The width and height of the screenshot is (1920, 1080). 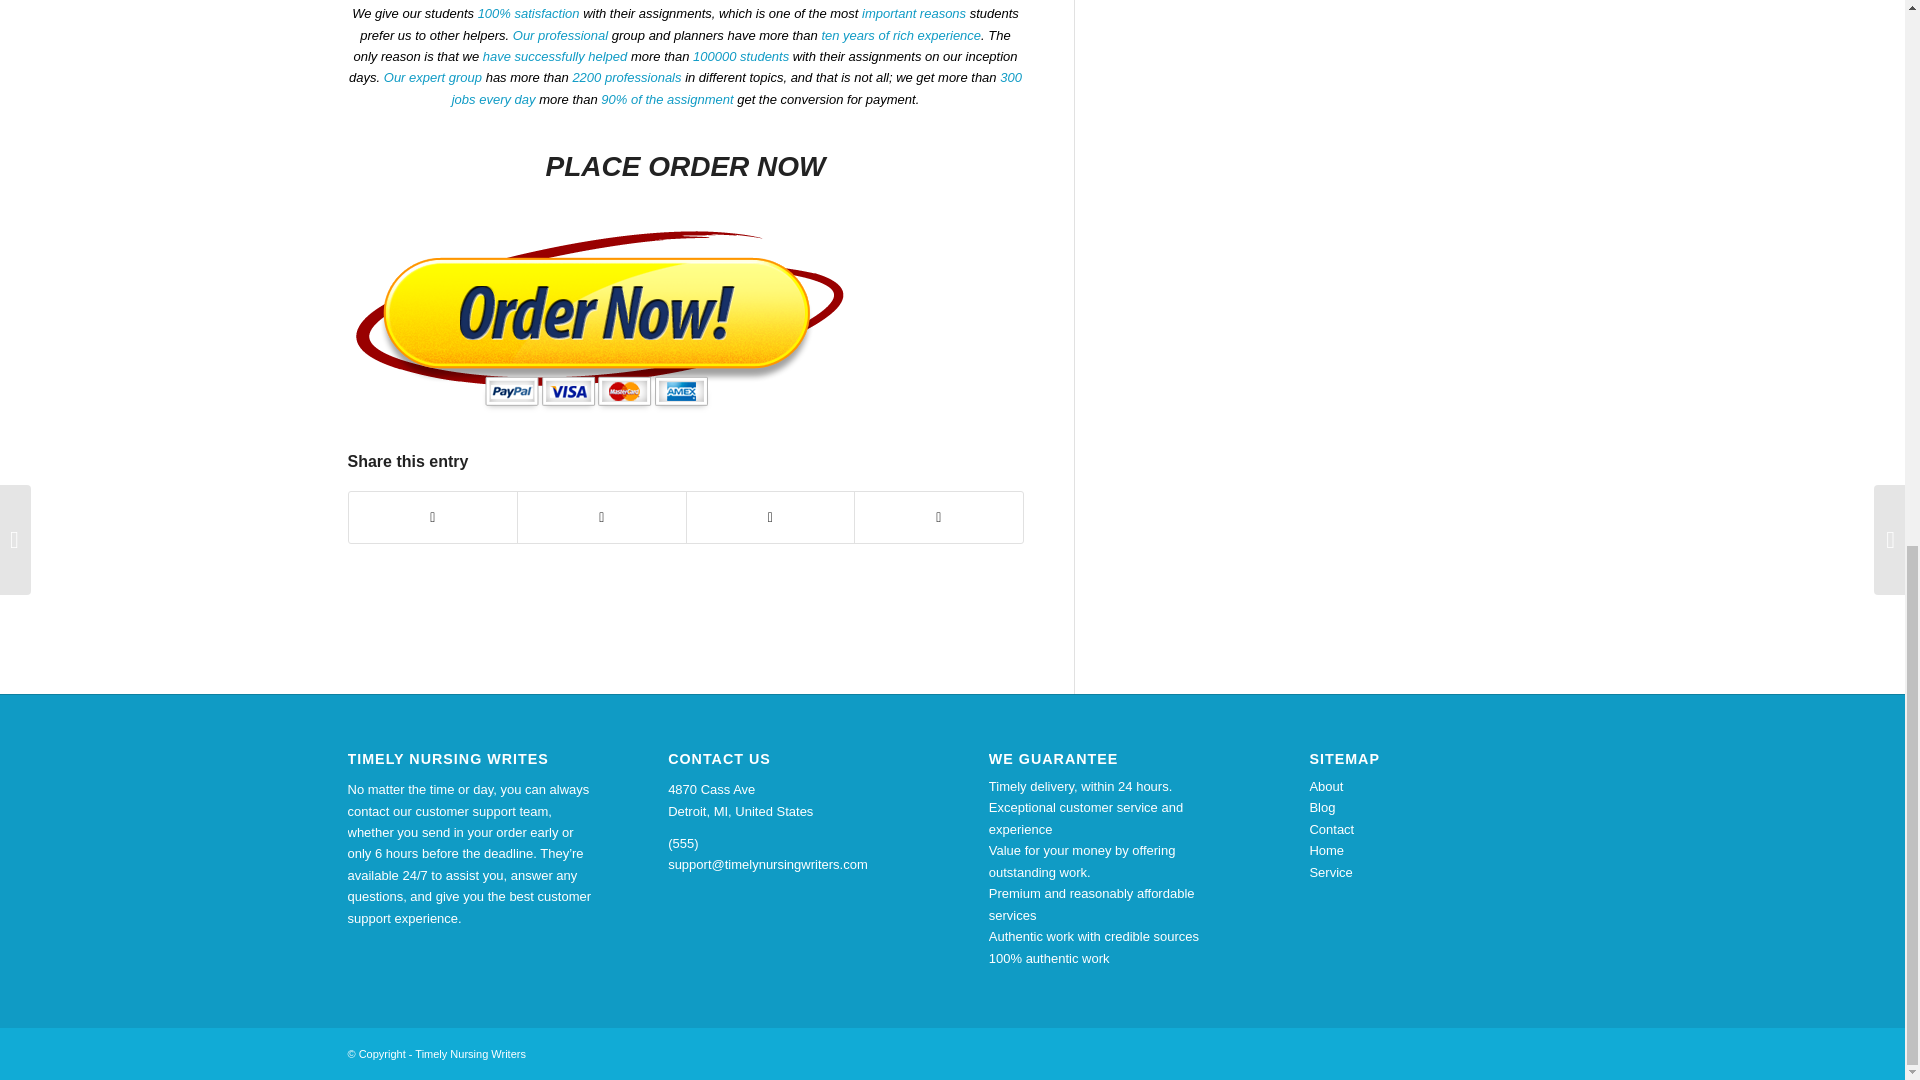 What do you see at coordinates (901, 36) in the screenshot?
I see `ten years of rich experience` at bounding box center [901, 36].